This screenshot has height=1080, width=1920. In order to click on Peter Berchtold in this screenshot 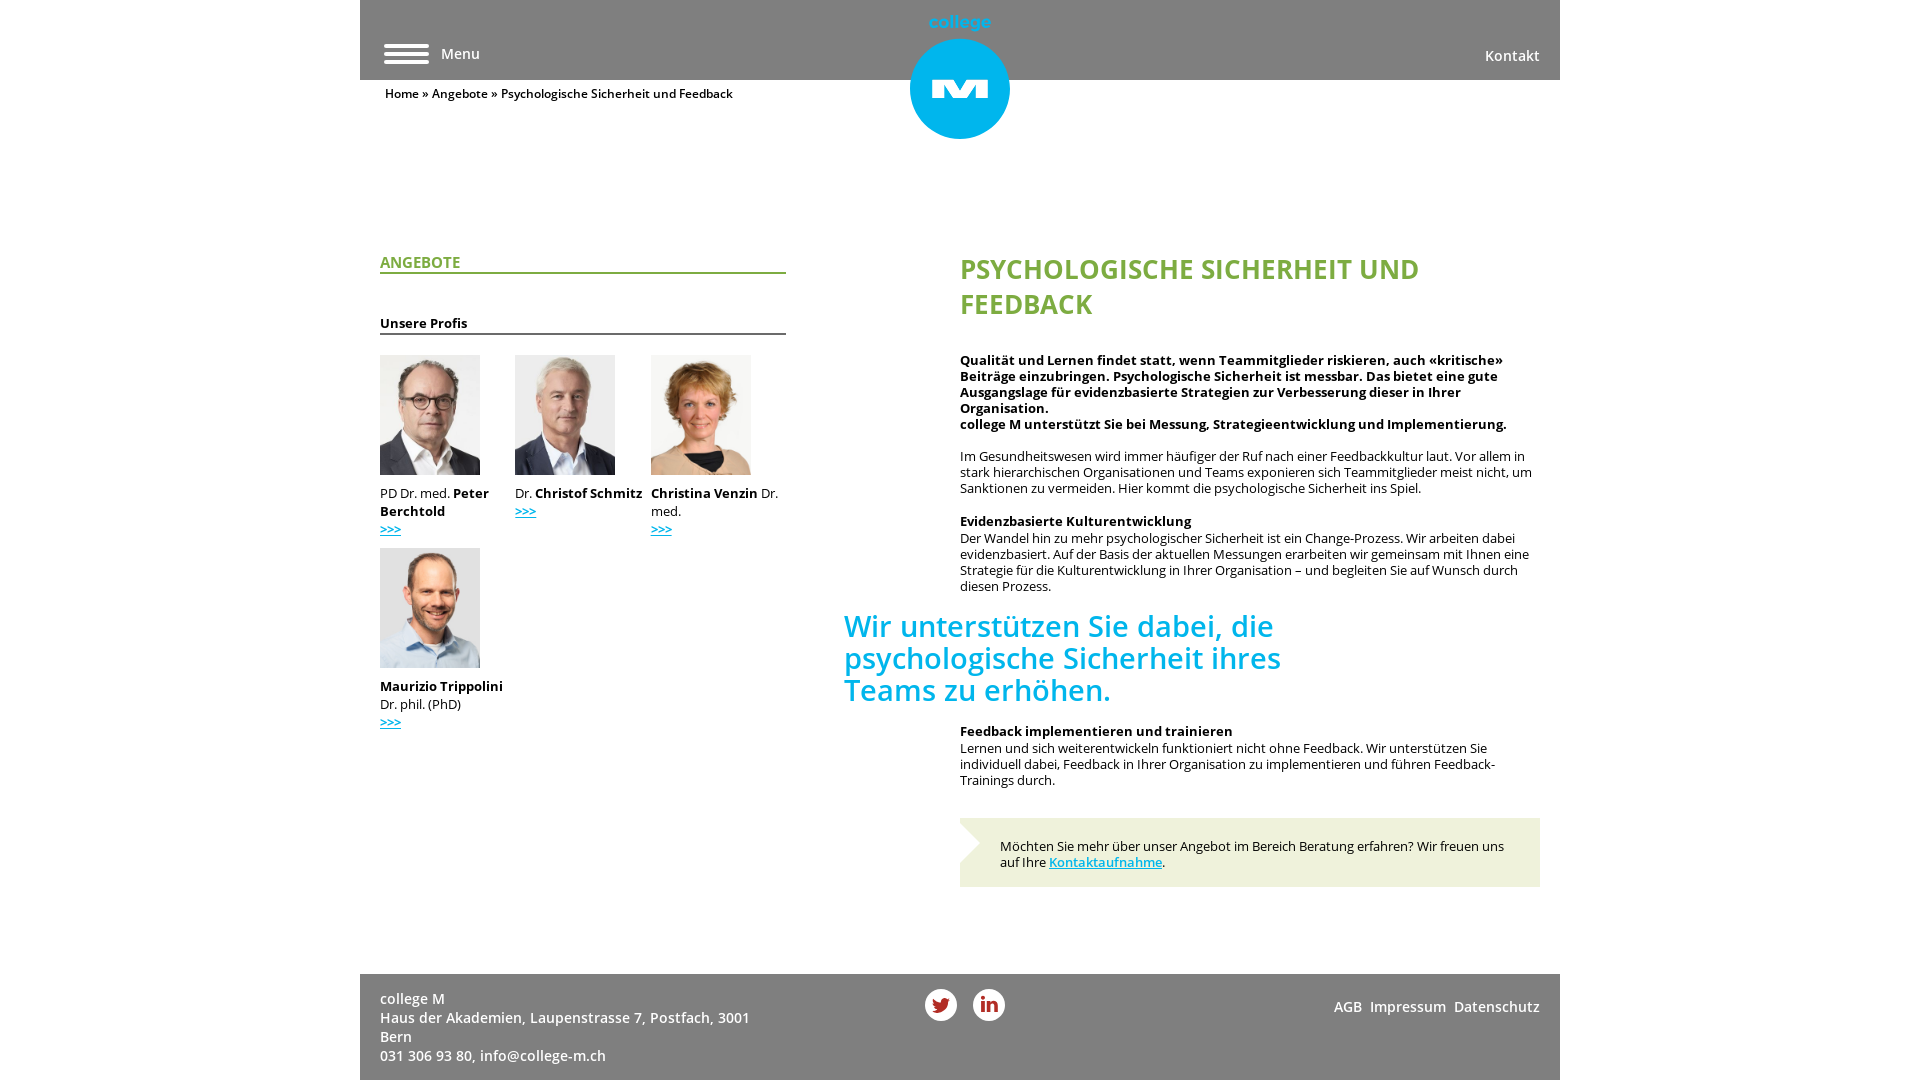, I will do `click(430, 415)`.